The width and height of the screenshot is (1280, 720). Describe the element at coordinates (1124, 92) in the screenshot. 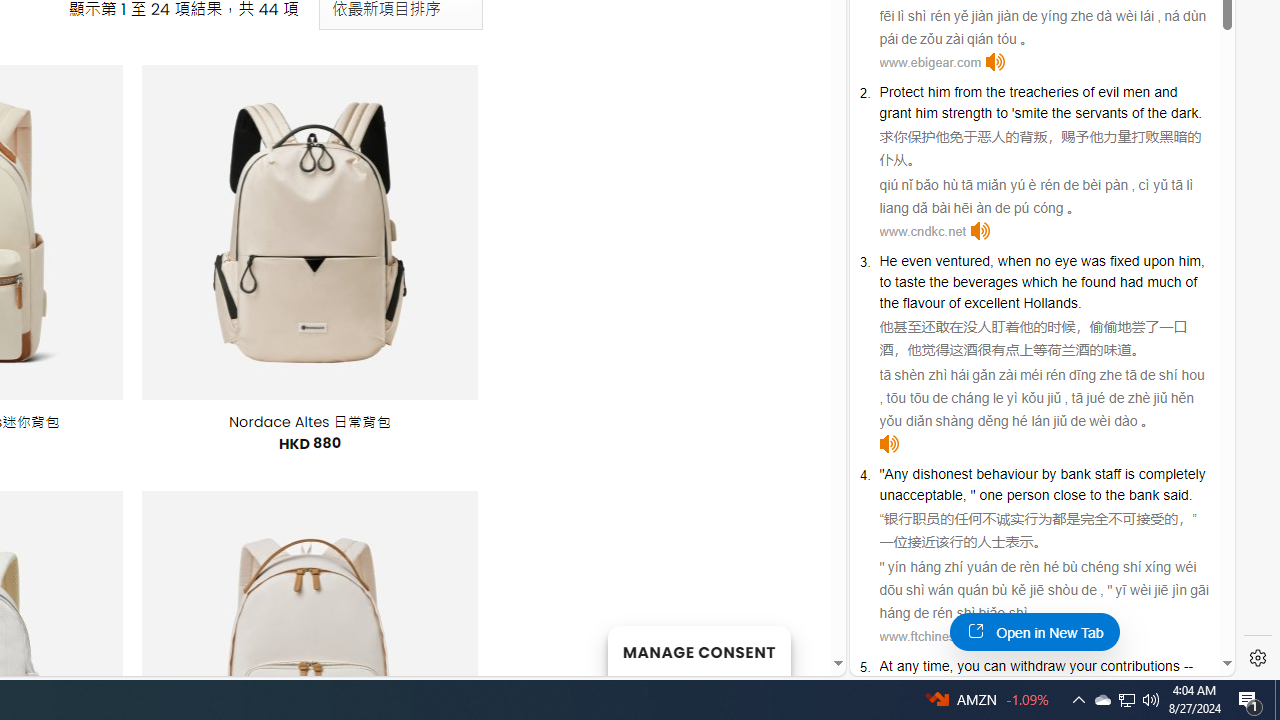

I see `evil men` at that location.